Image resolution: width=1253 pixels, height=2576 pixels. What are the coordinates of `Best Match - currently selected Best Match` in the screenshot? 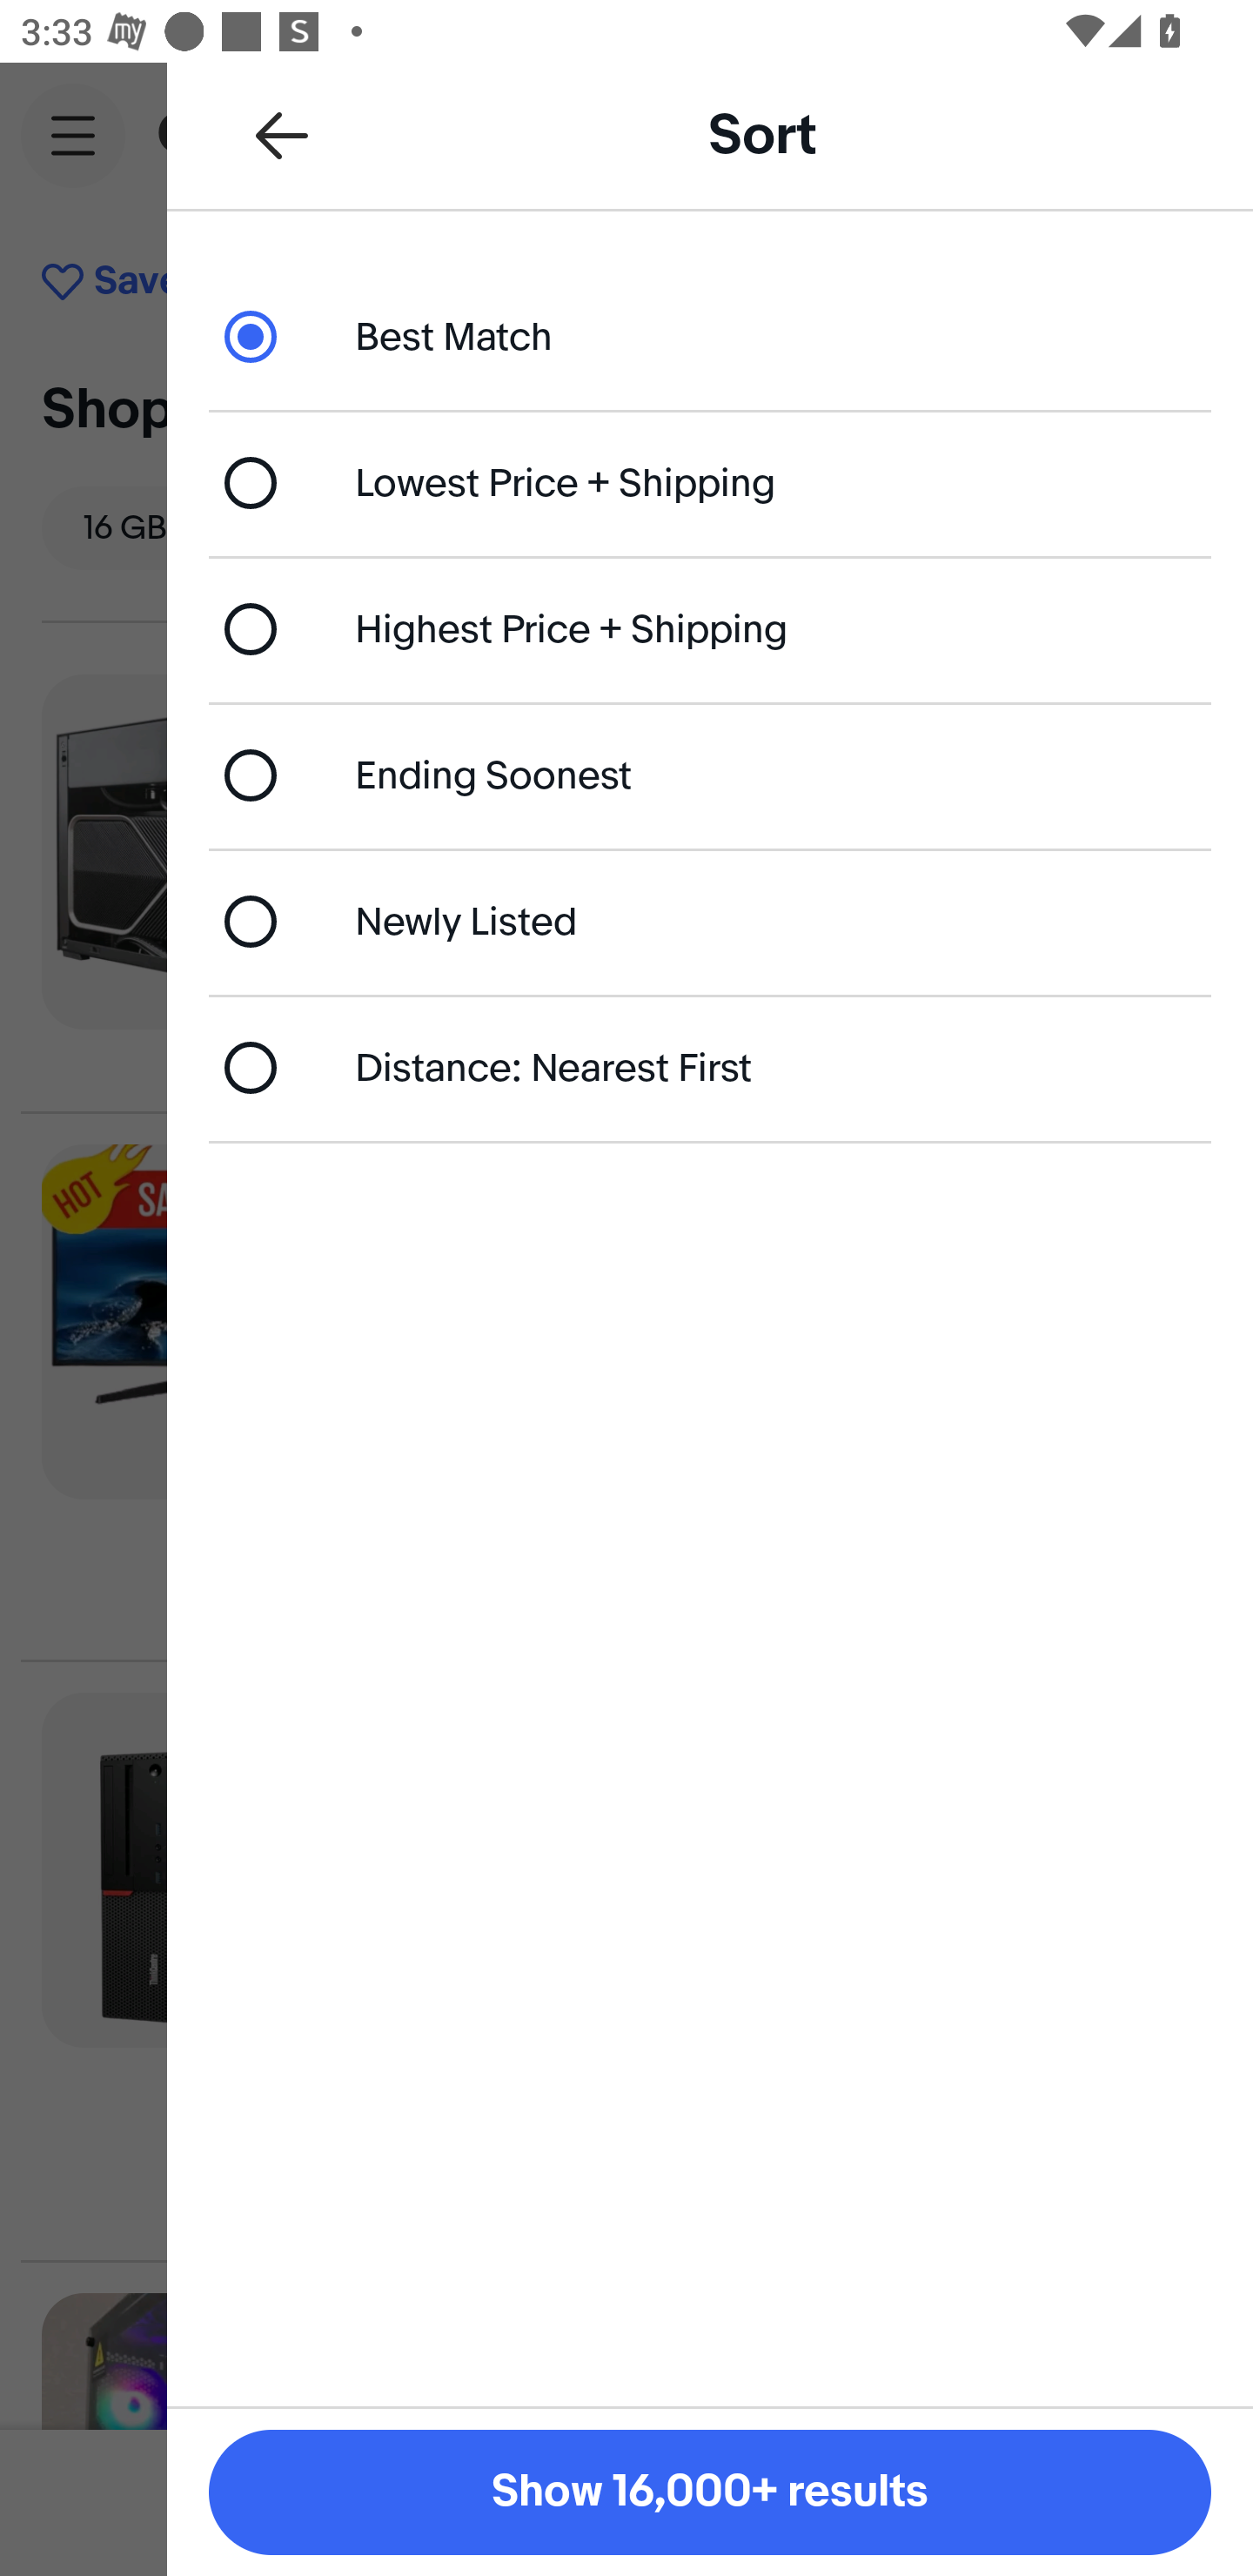 It's located at (710, 336).